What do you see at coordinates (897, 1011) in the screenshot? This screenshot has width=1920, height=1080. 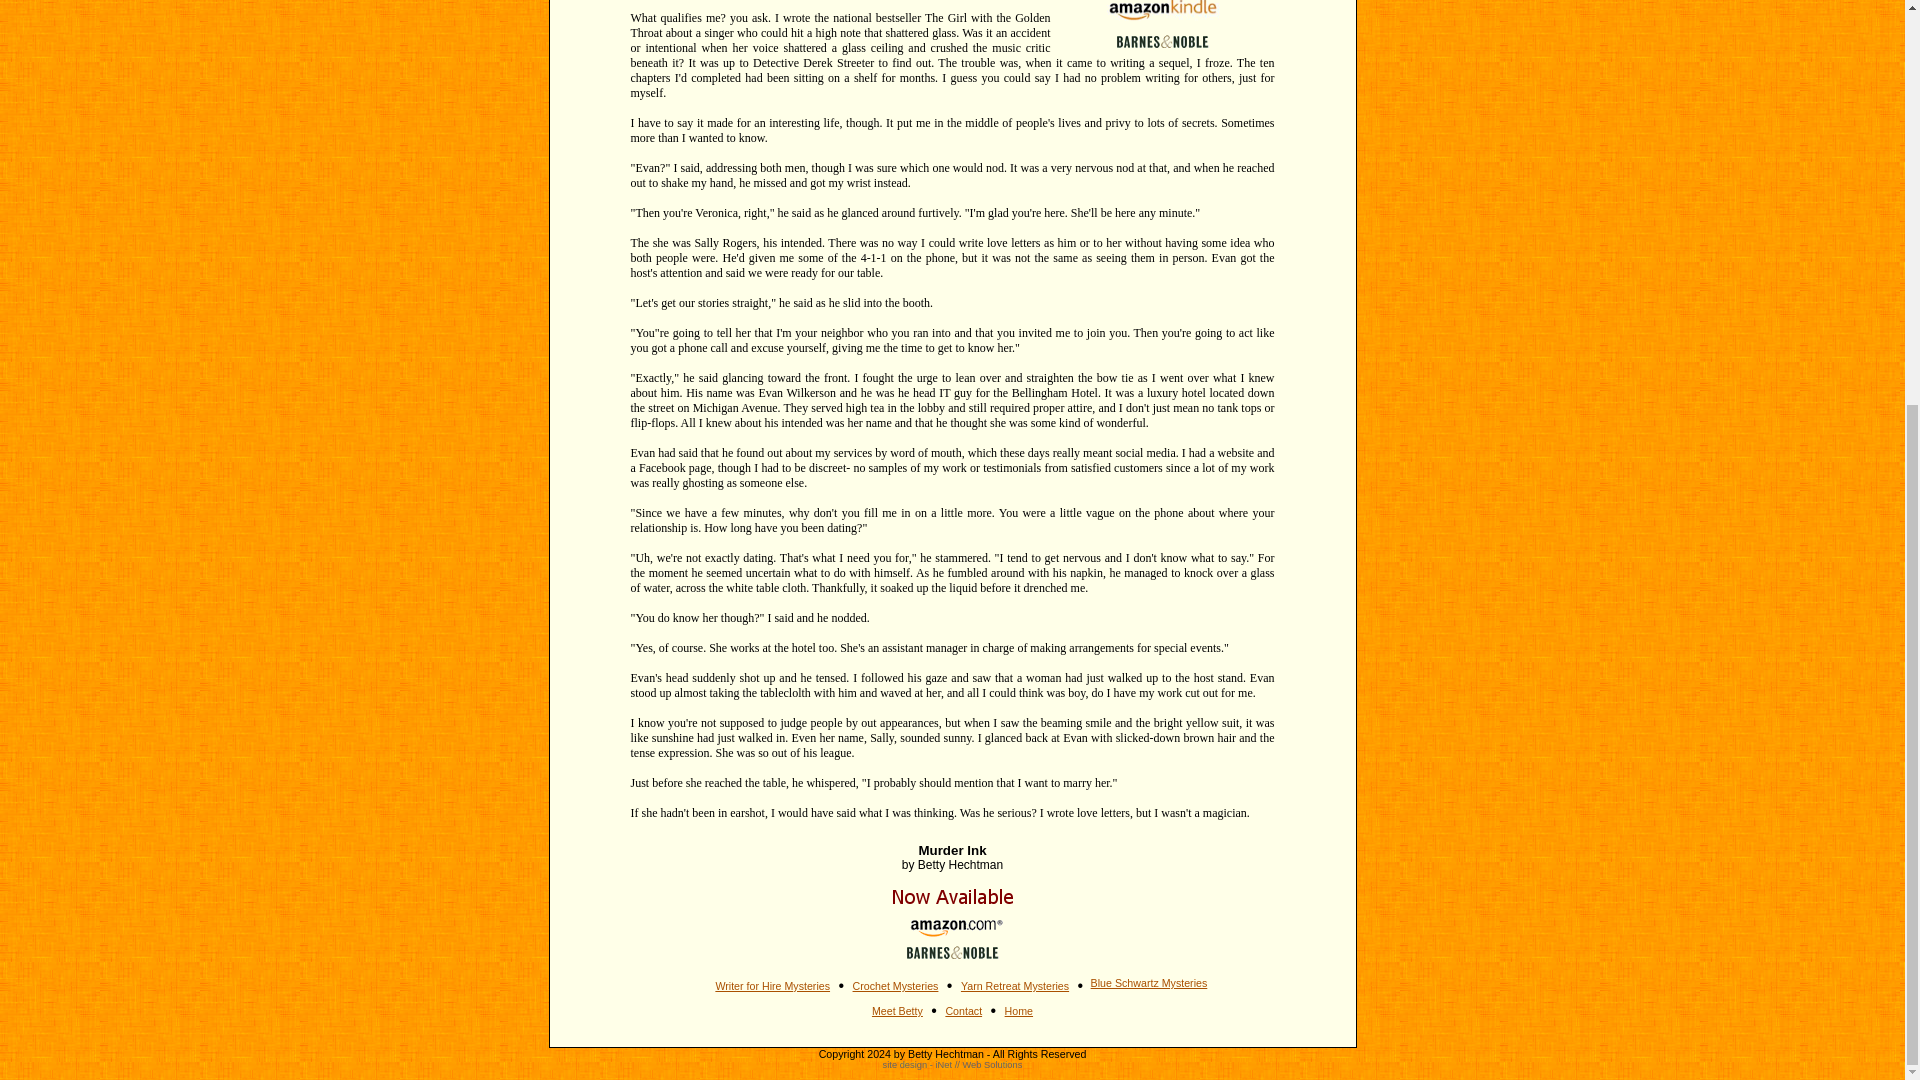 I see `Meet Betty` at bounding box center [897, 1011].